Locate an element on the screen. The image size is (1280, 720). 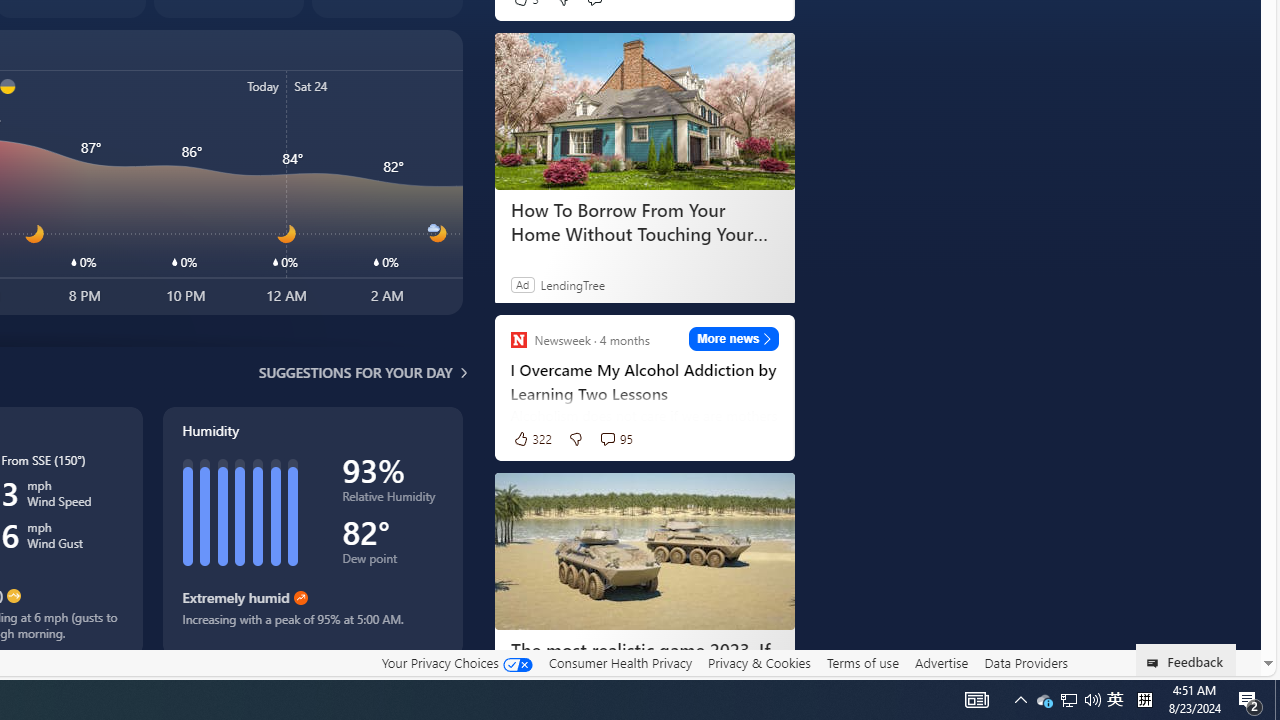
More news is located at coordinates (734, 338).